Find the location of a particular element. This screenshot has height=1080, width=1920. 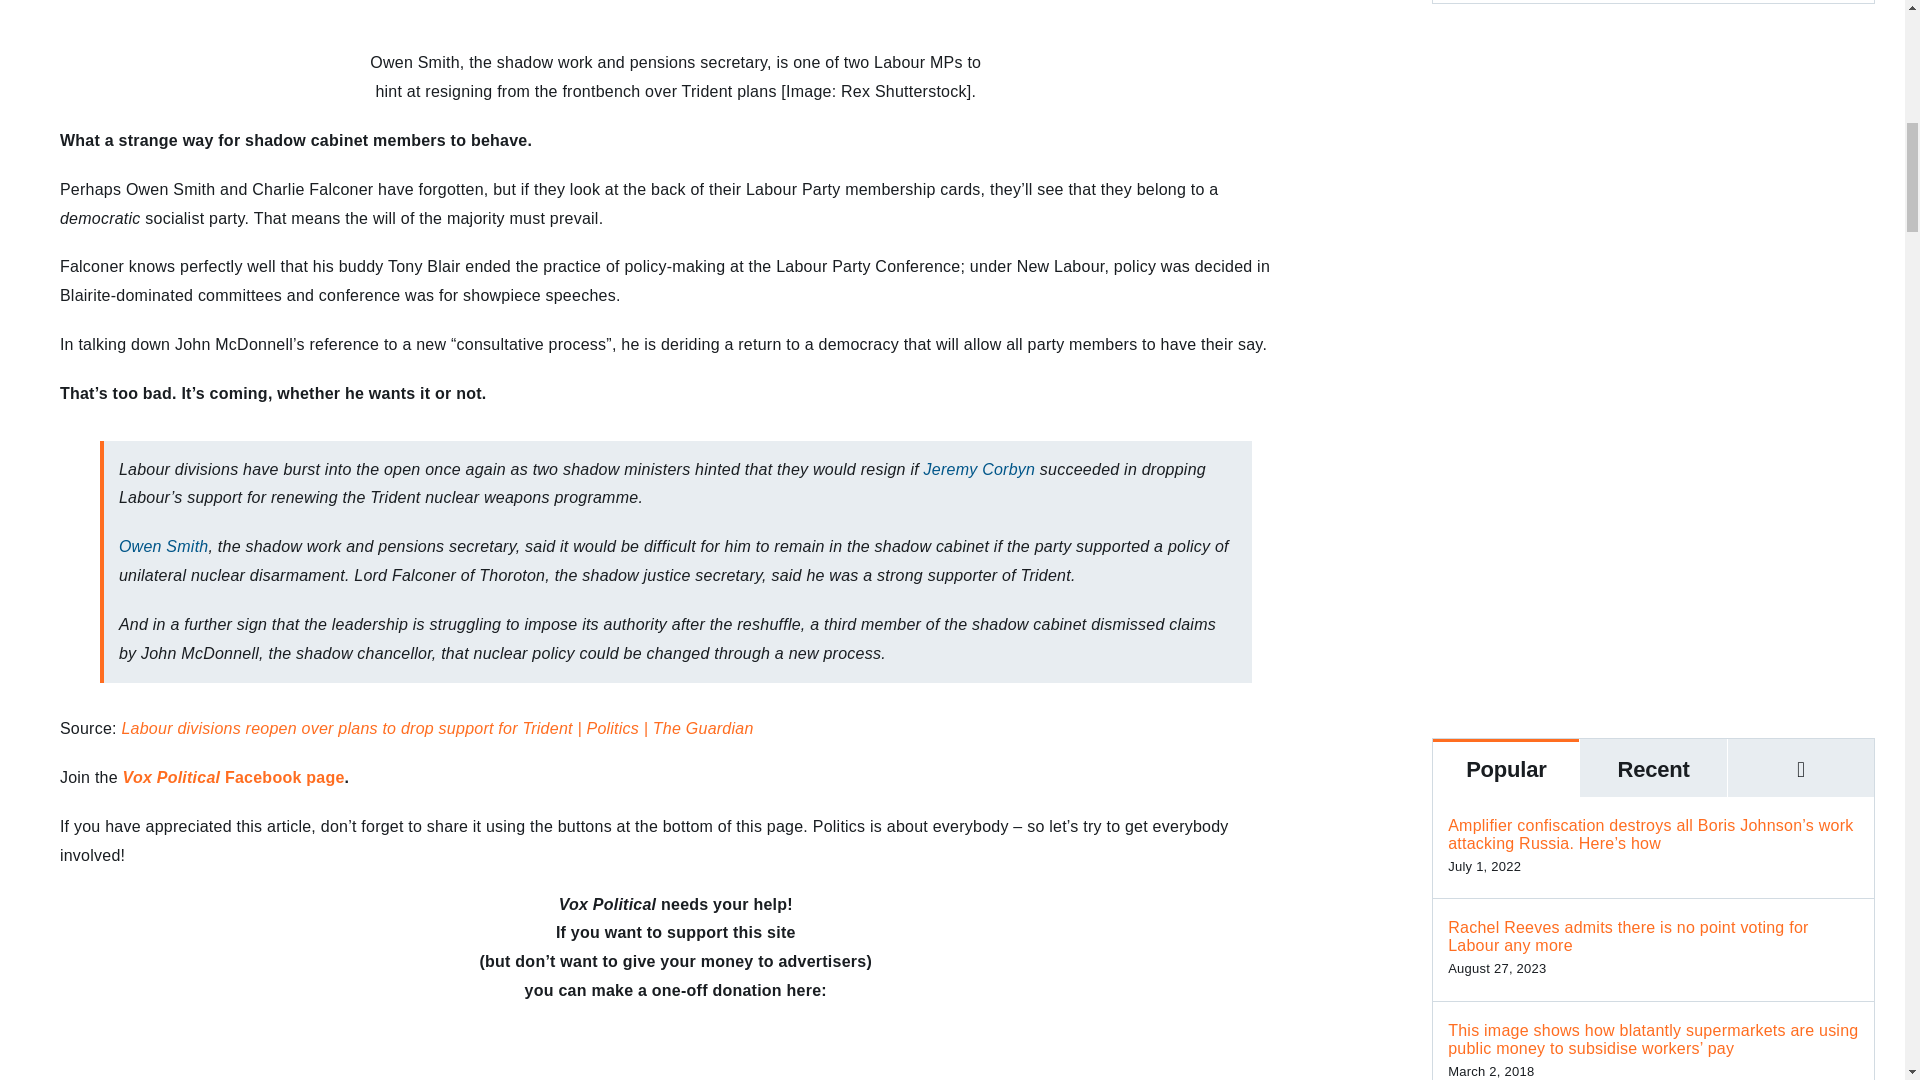

Comments is located at coordinates (1800, 768).